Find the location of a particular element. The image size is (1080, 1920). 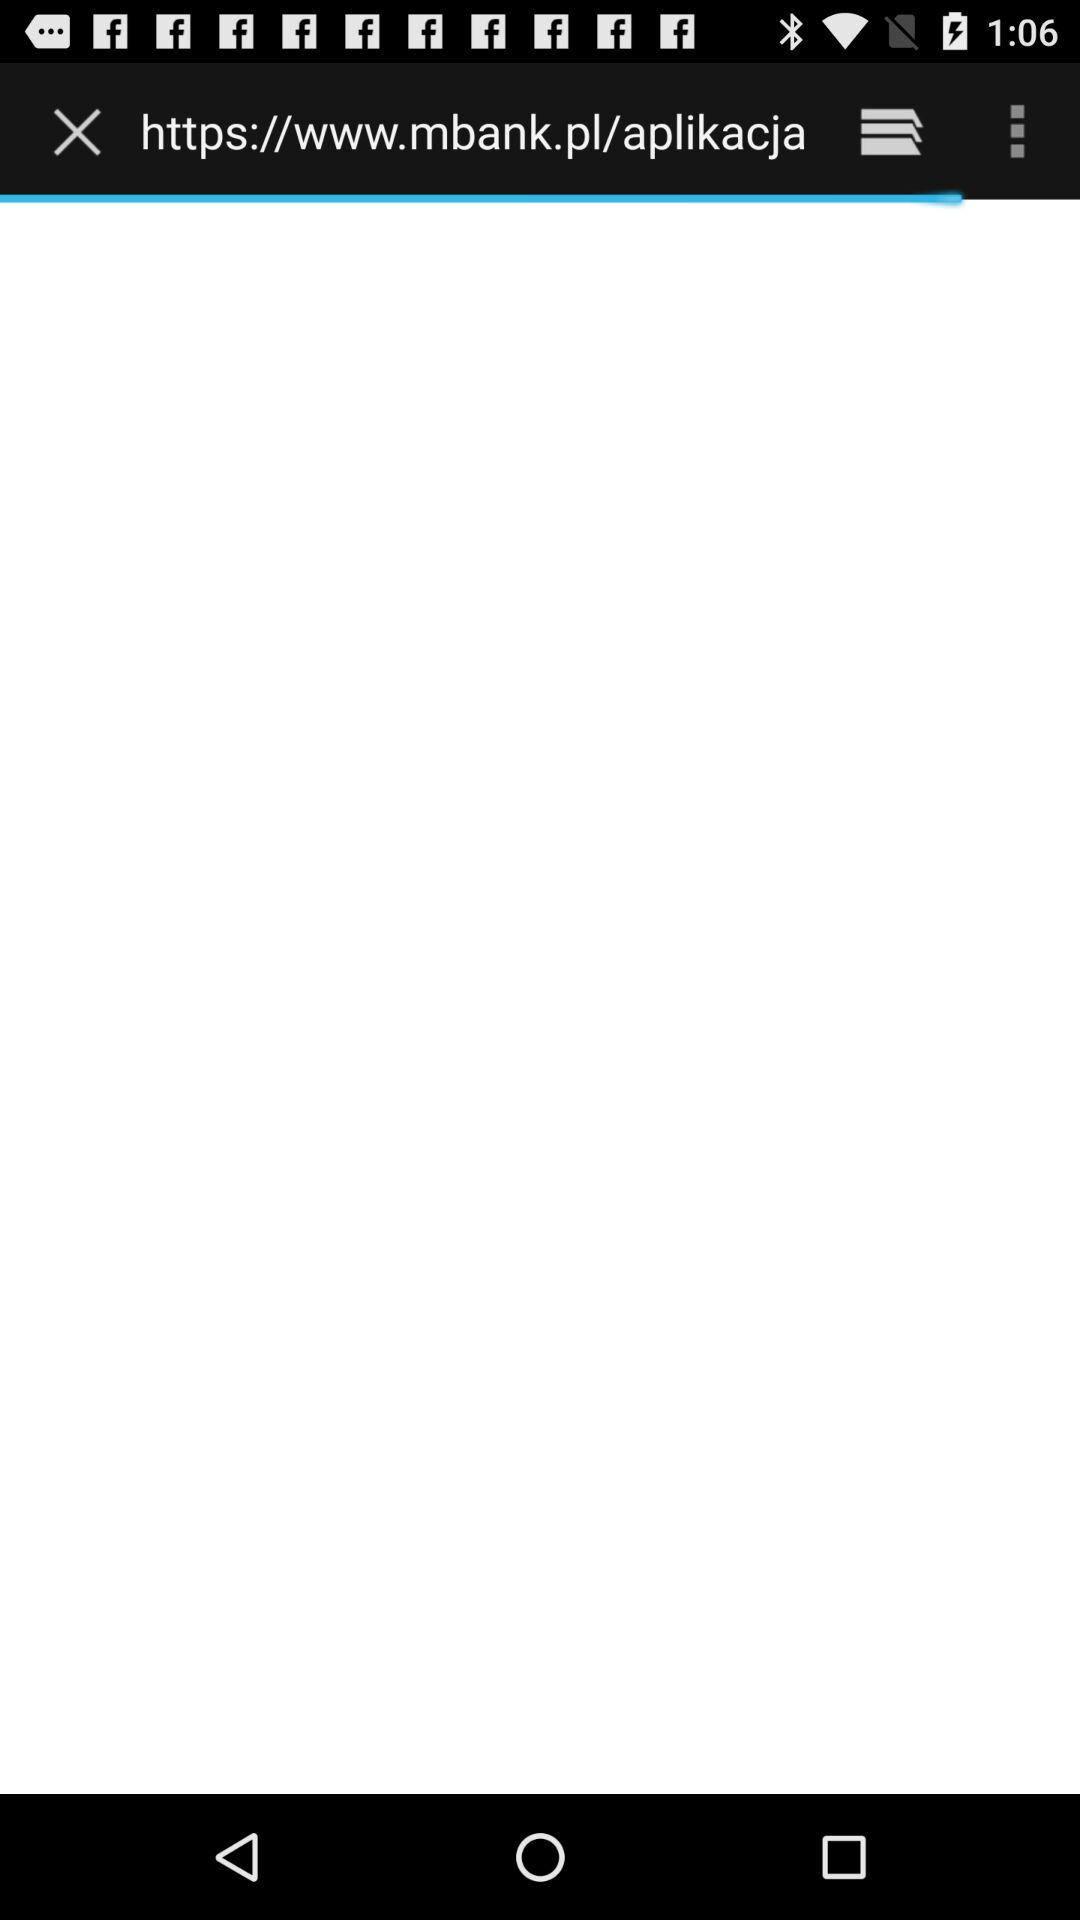

choose icon to the left of https www mbank icon is located at coordinates (82, 131).